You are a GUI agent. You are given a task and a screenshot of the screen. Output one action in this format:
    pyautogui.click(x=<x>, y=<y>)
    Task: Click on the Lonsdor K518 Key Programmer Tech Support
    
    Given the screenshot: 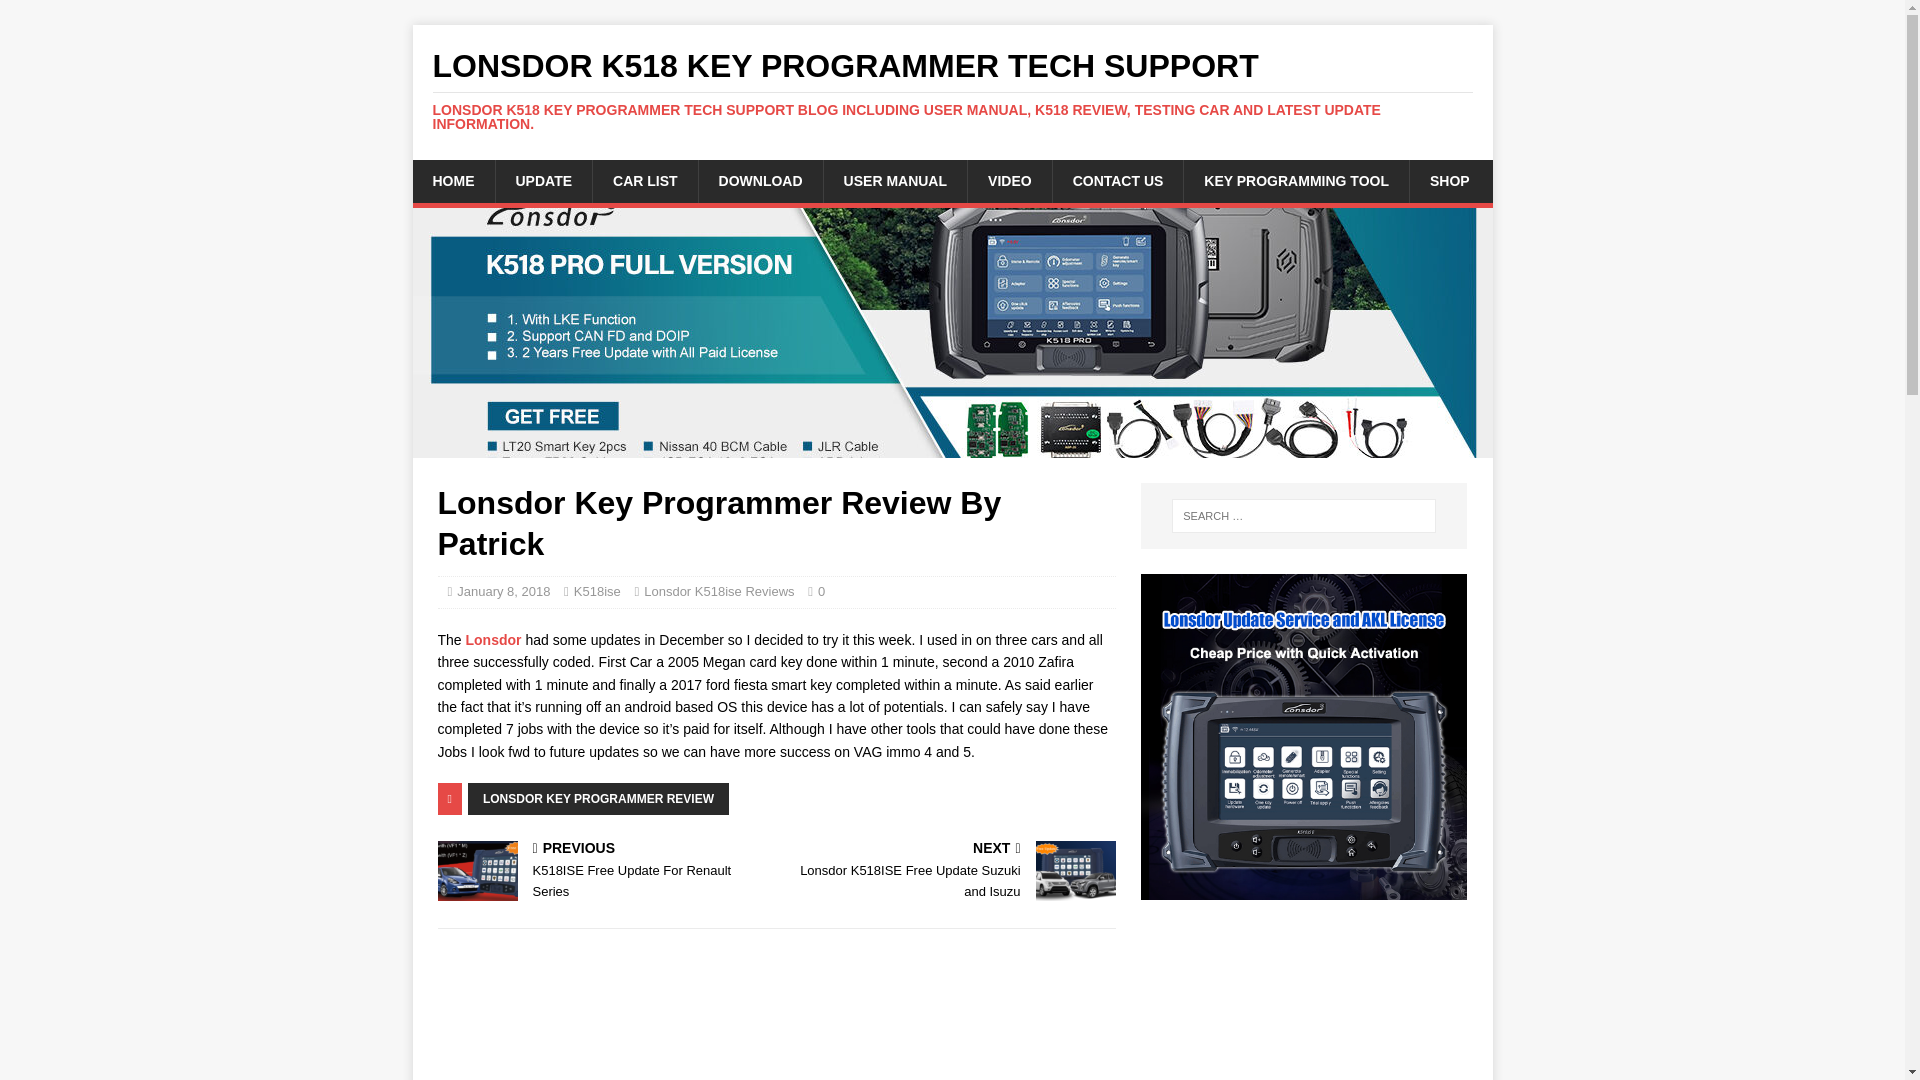 What is the action you would take?
    pyautogui.click(x=952, y=90)
    